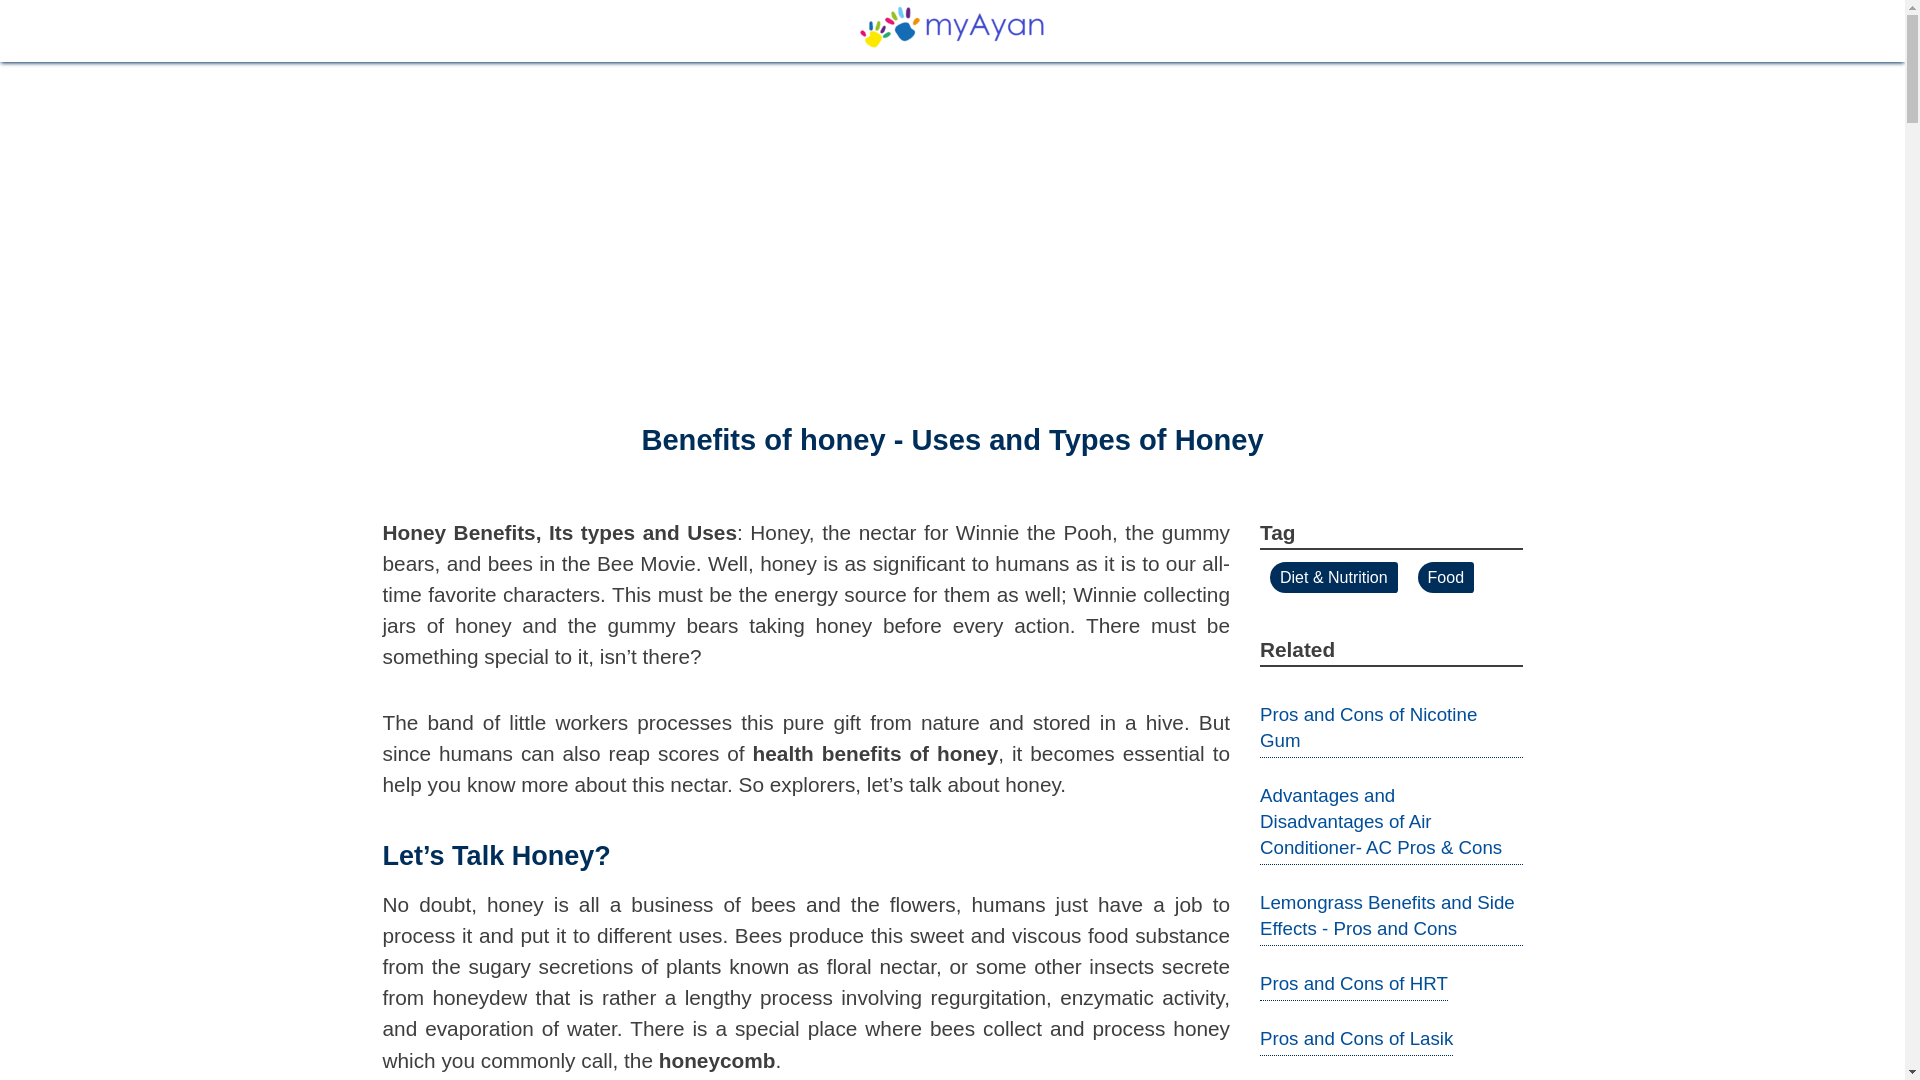  I want to click on Pros and Cons of HRT, so click(1353, 983).